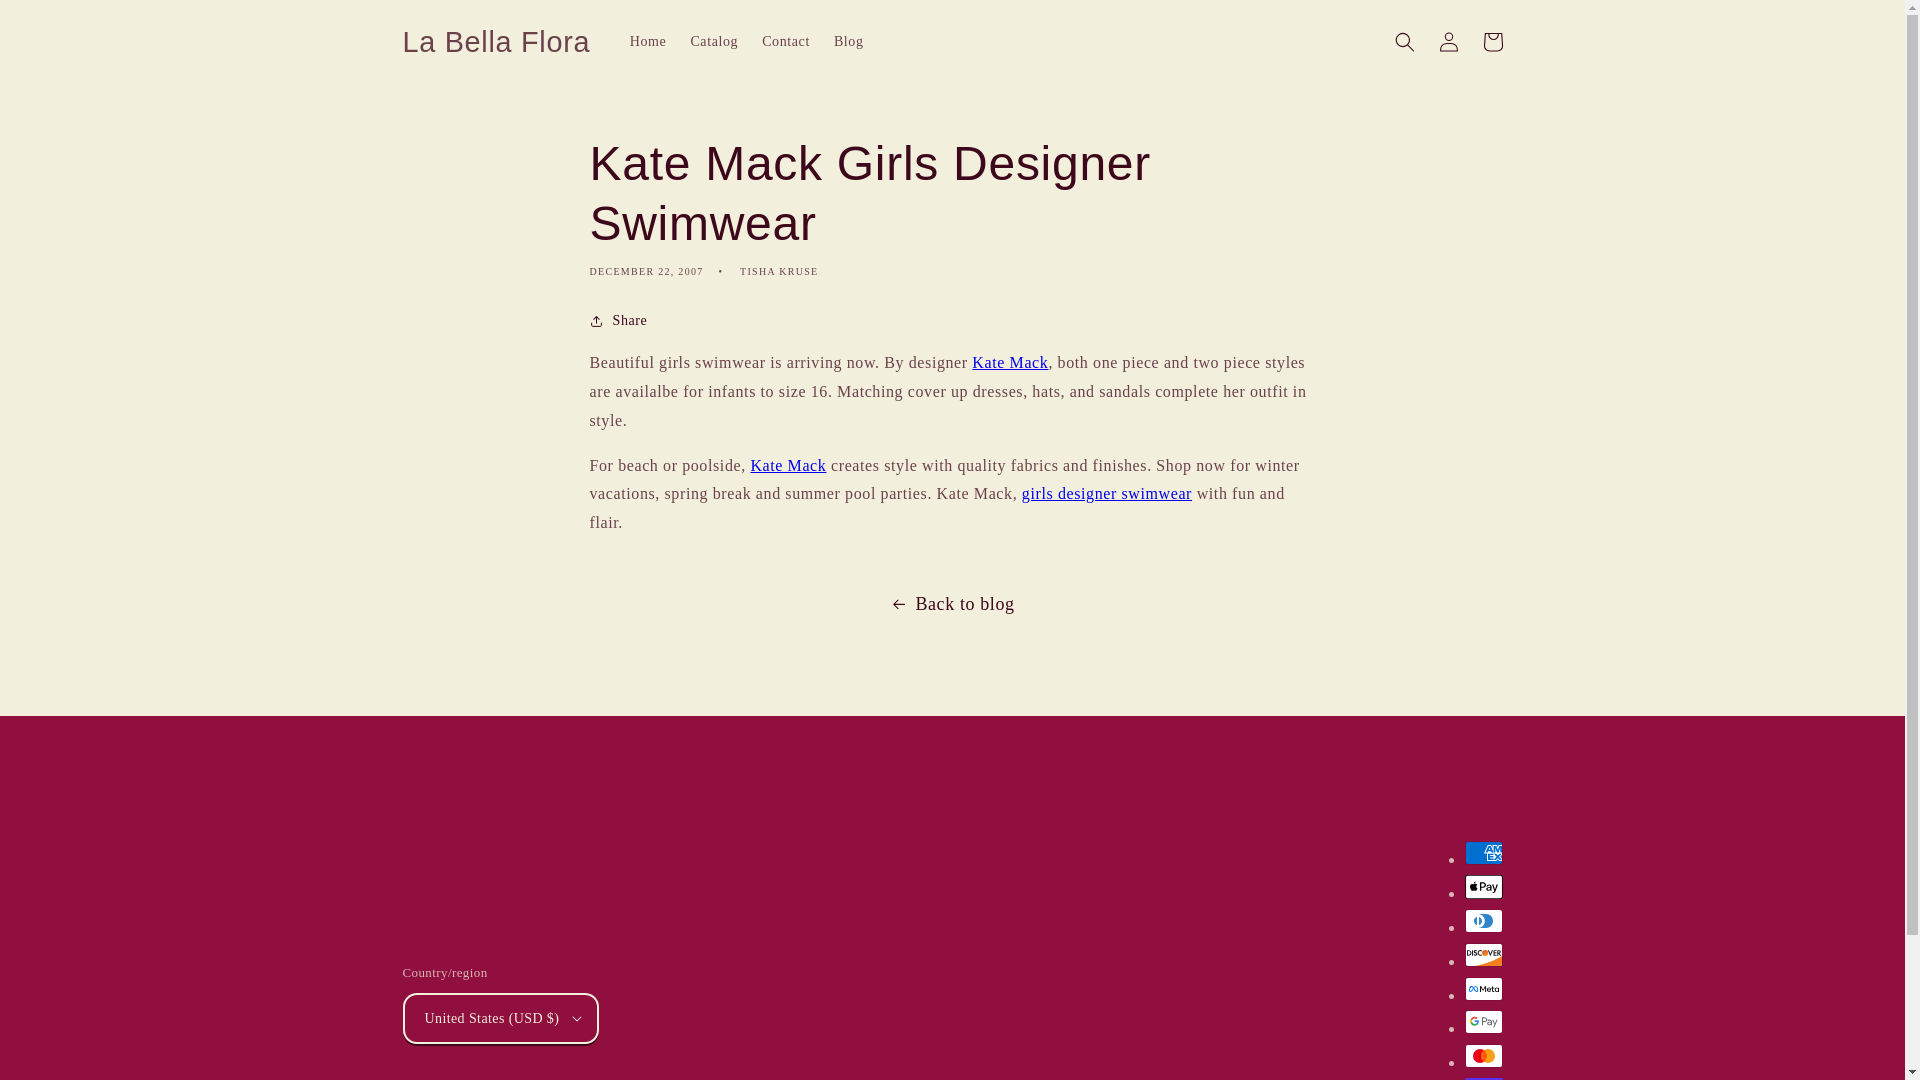 The height and width of the screenshot is (1080, 1920). Describe the element at coordinates (848, 41) in the screenshot. I see `Blog` at that location.